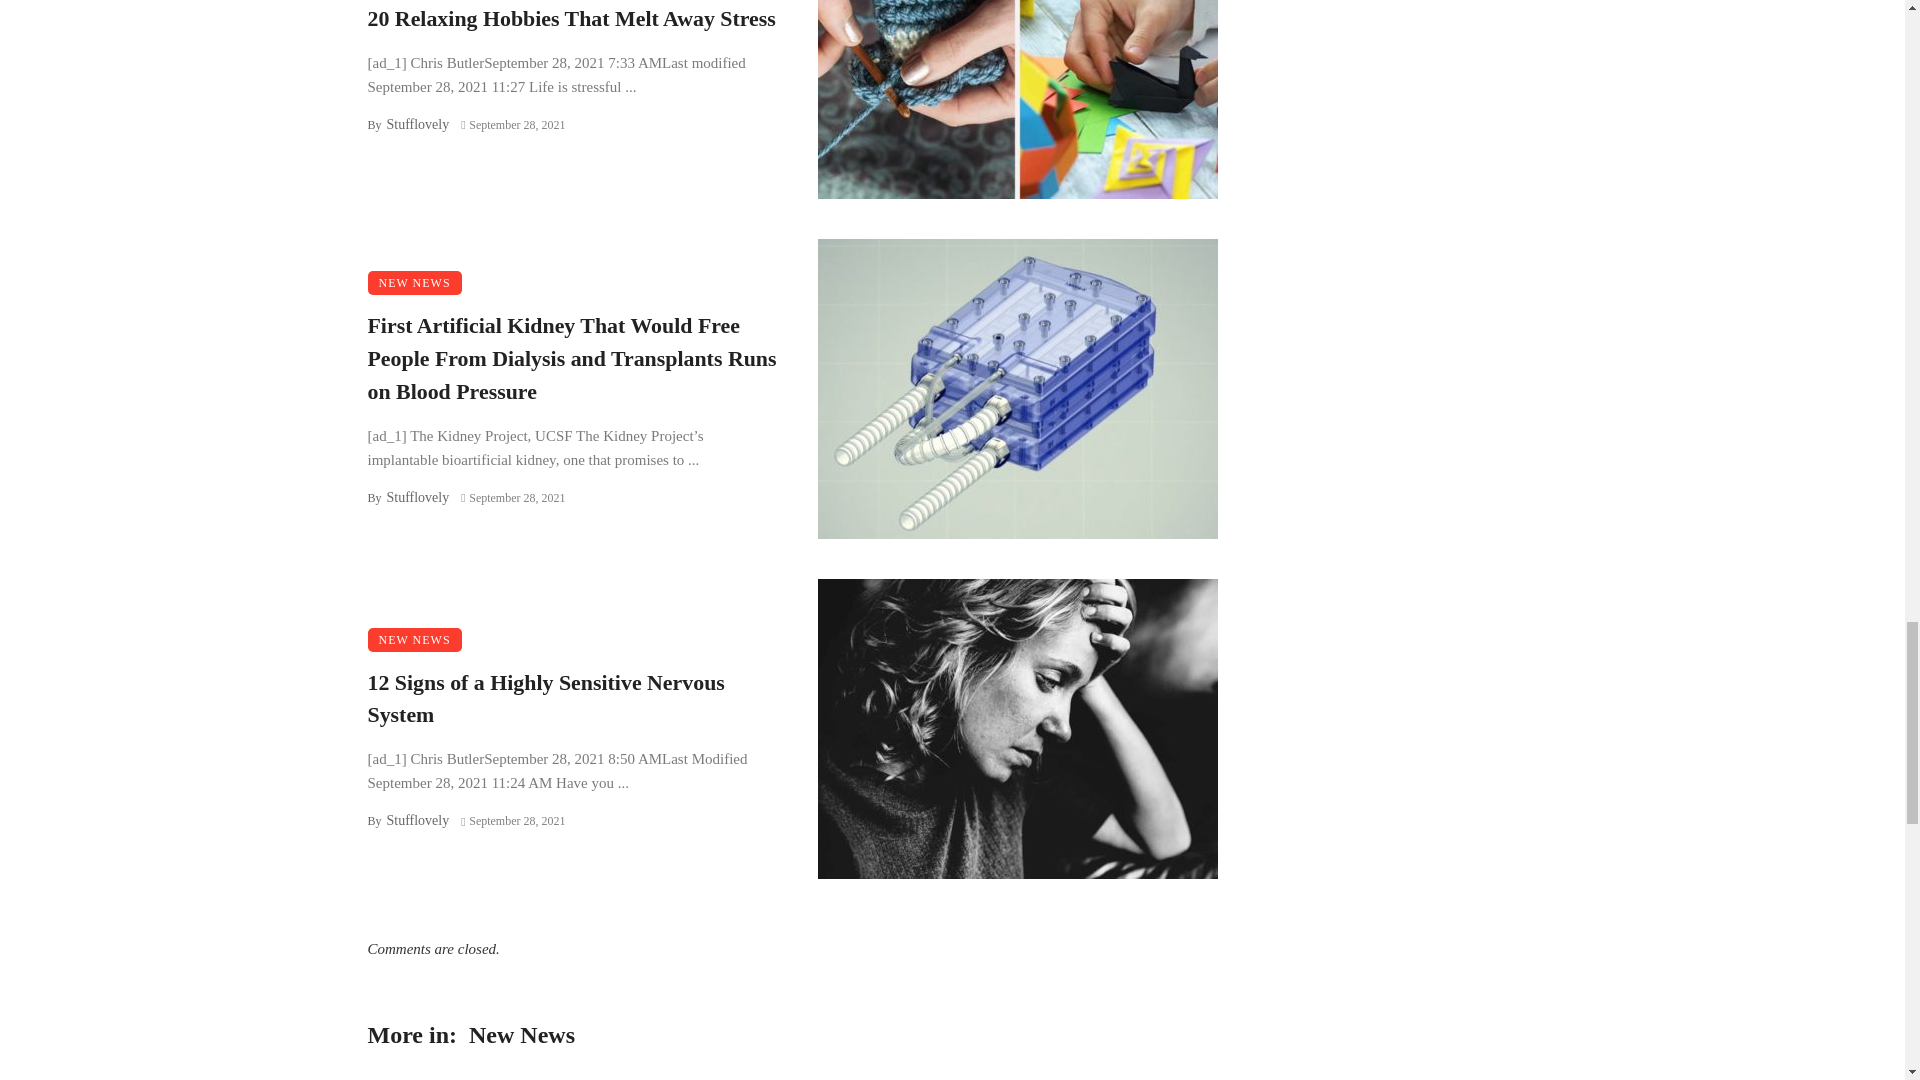  What do you see at coordinates (415, 640) in the screenshot?
I see `NEW NEWS` at bounding box center [415, 640].